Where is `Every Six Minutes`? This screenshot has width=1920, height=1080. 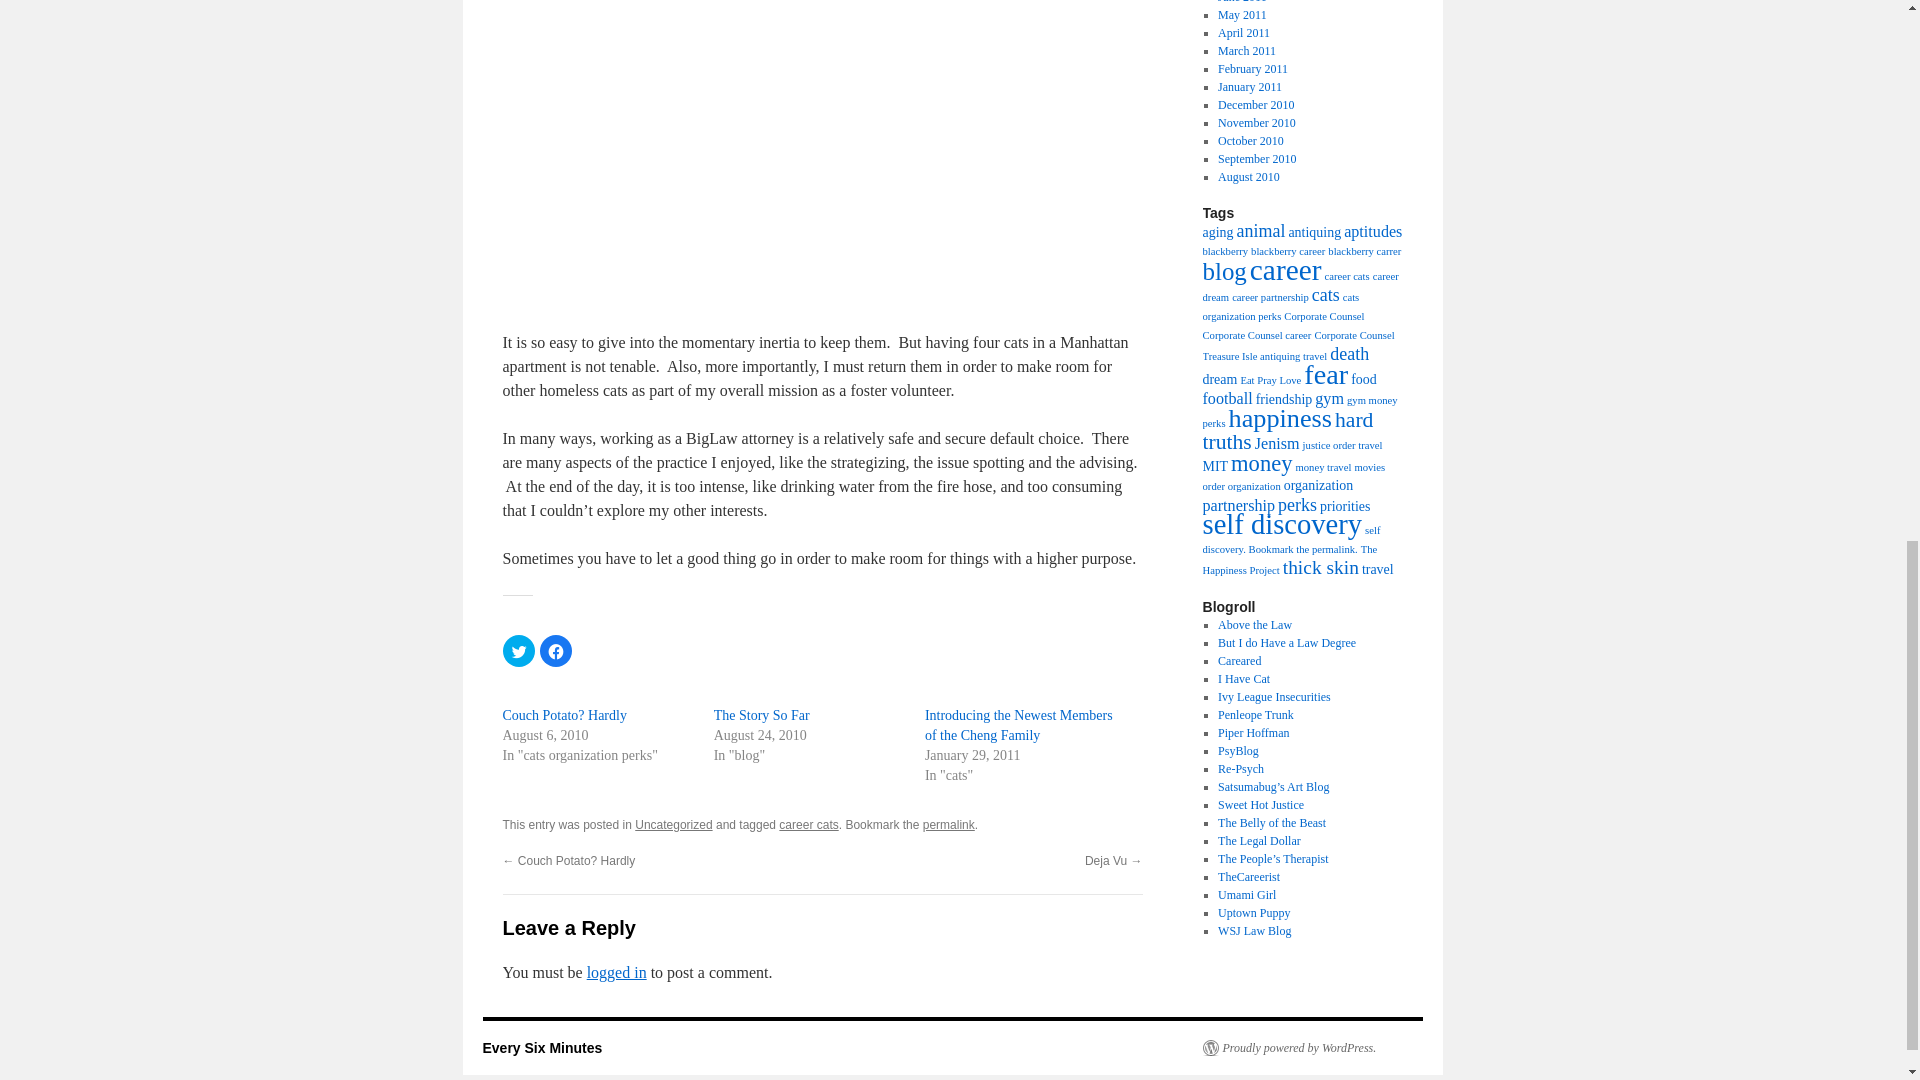 Every Six Minutes is located at coordinates (542, 1048).